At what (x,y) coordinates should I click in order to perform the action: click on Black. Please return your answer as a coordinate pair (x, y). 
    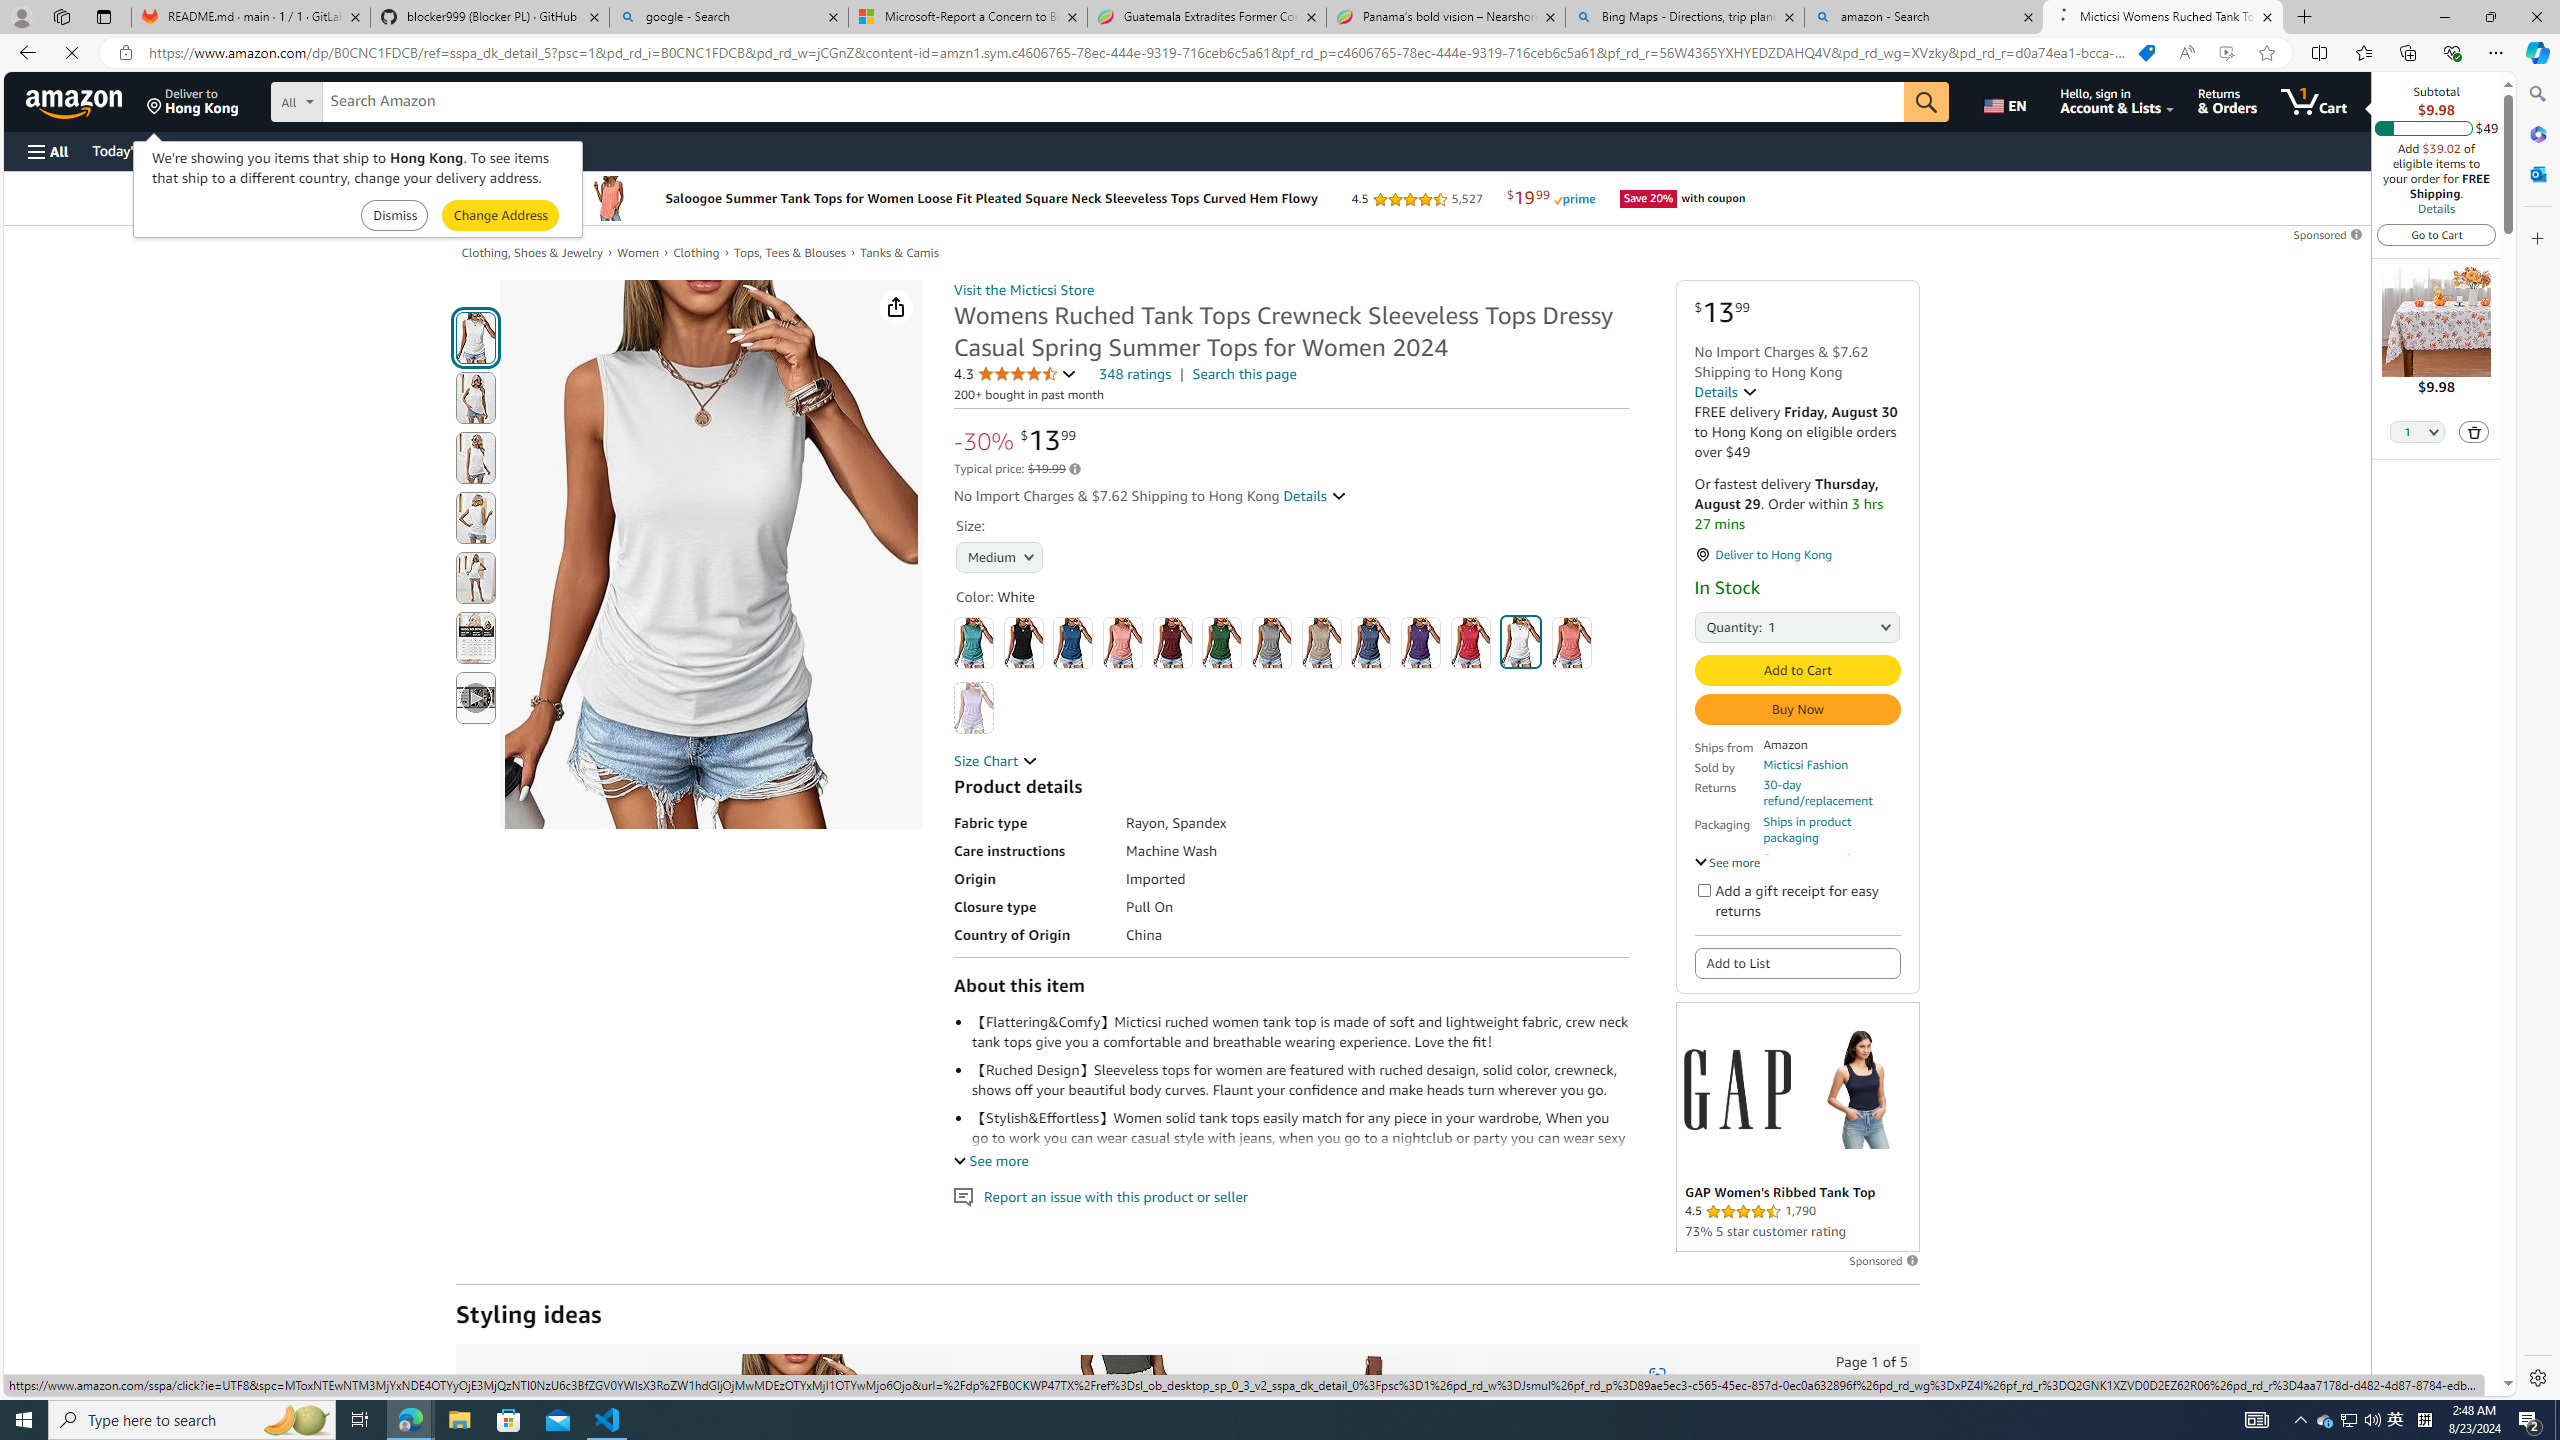
    Looking at the image, I should click on (1022, 642).